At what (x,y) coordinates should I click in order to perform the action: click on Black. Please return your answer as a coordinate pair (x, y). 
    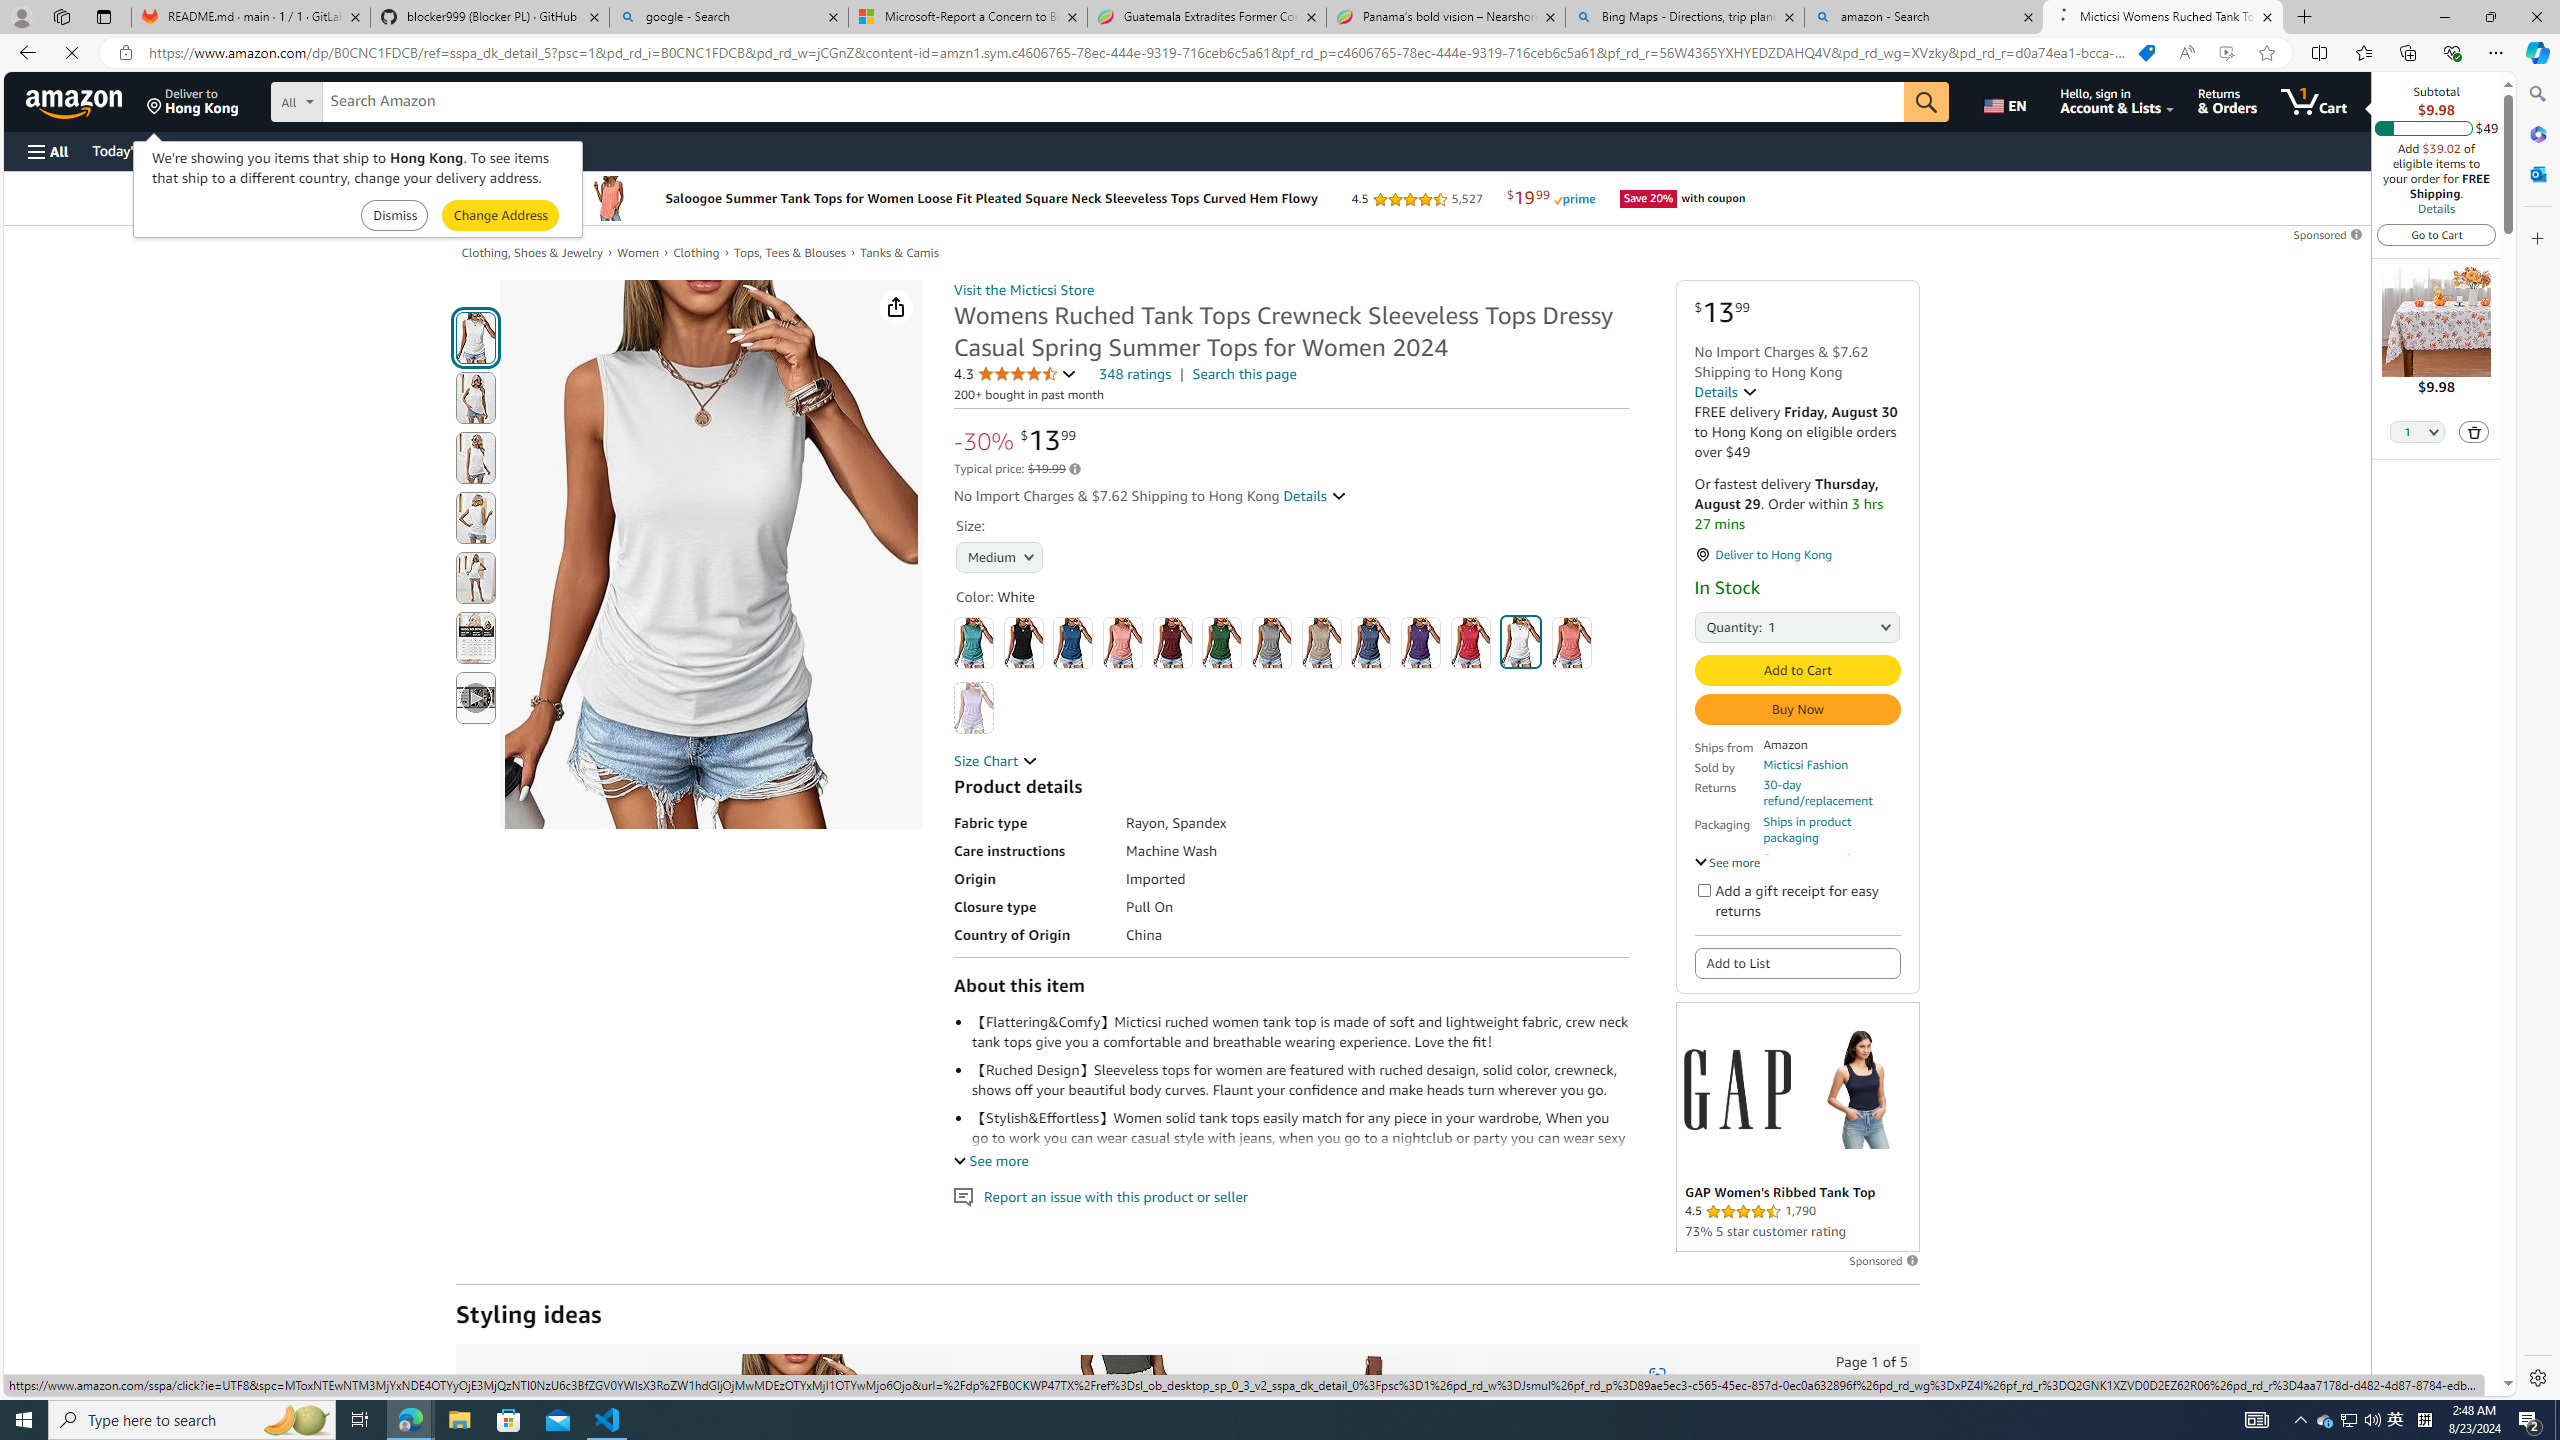
    Looking at the image, I should click on (1022, 642).